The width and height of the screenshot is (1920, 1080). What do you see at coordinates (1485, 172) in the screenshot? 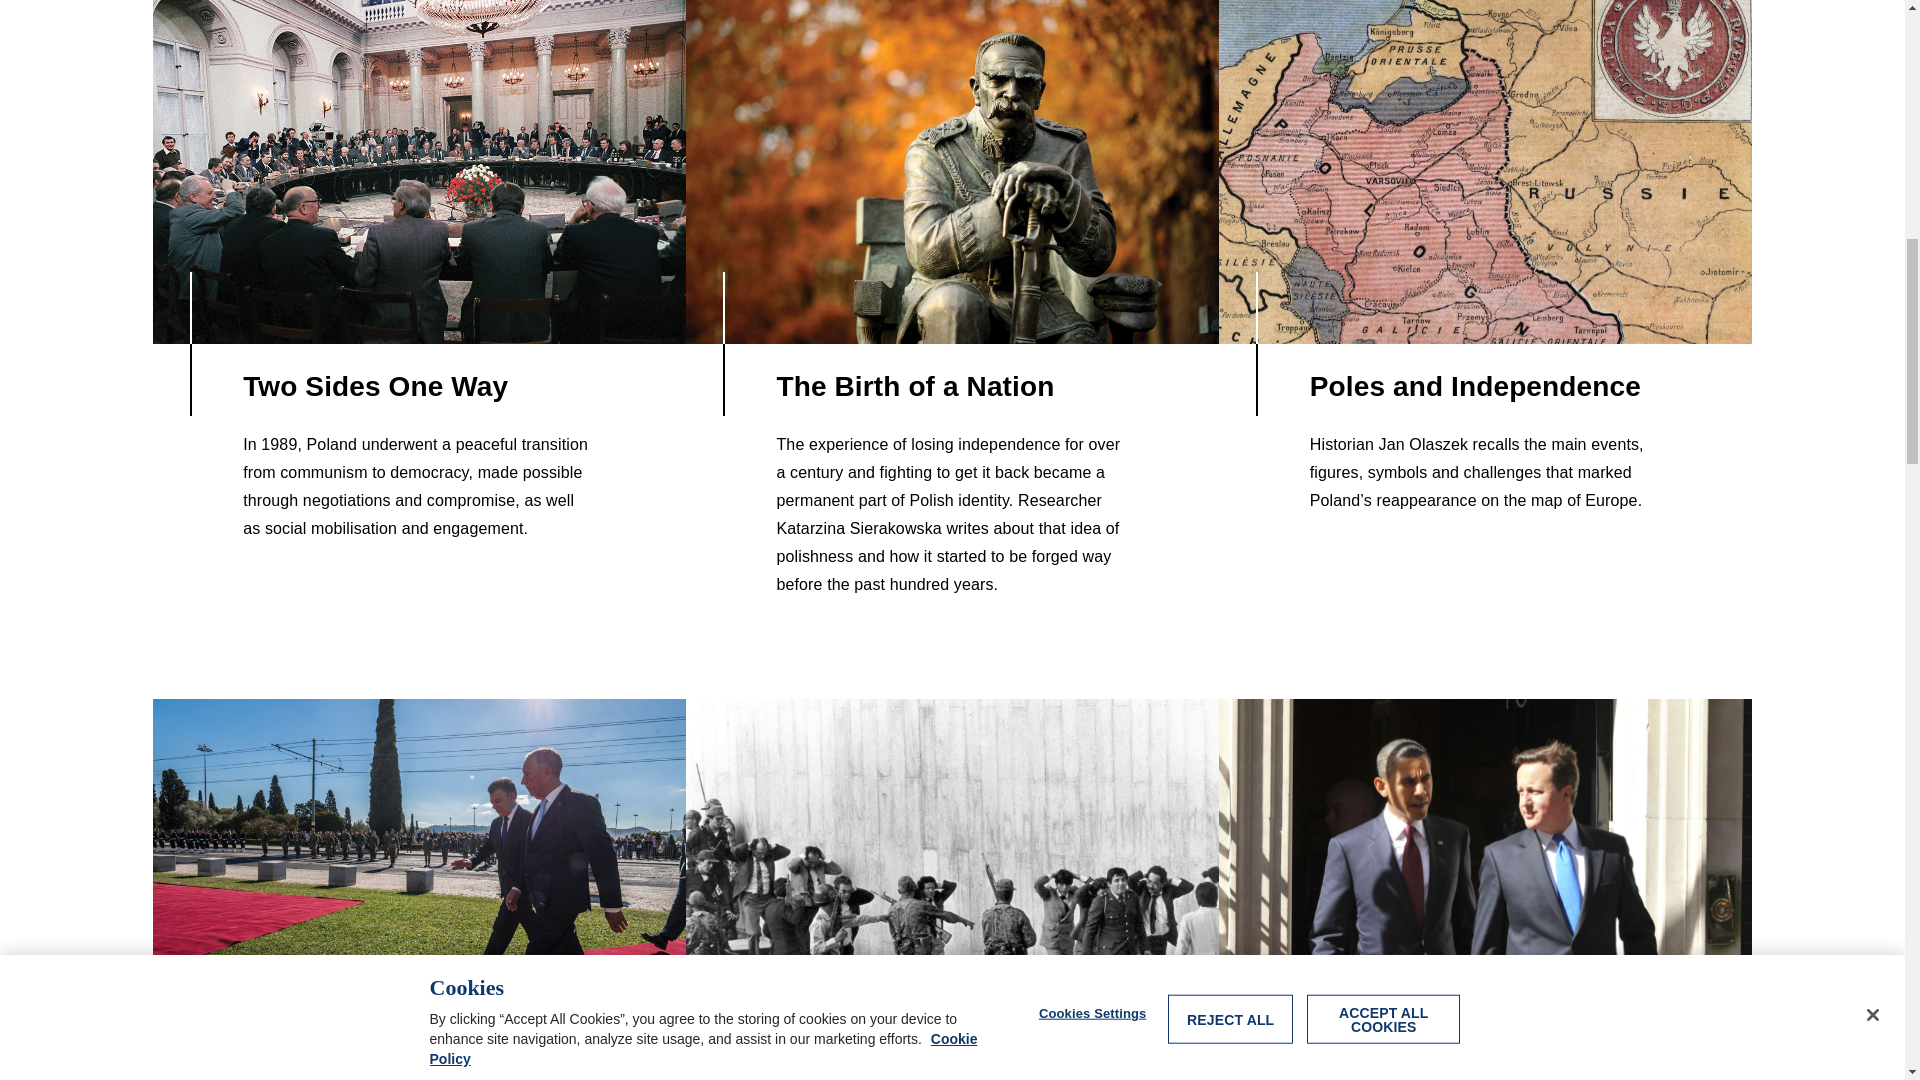
I see `Poles and Independence` at bounding box center [1485, 172].